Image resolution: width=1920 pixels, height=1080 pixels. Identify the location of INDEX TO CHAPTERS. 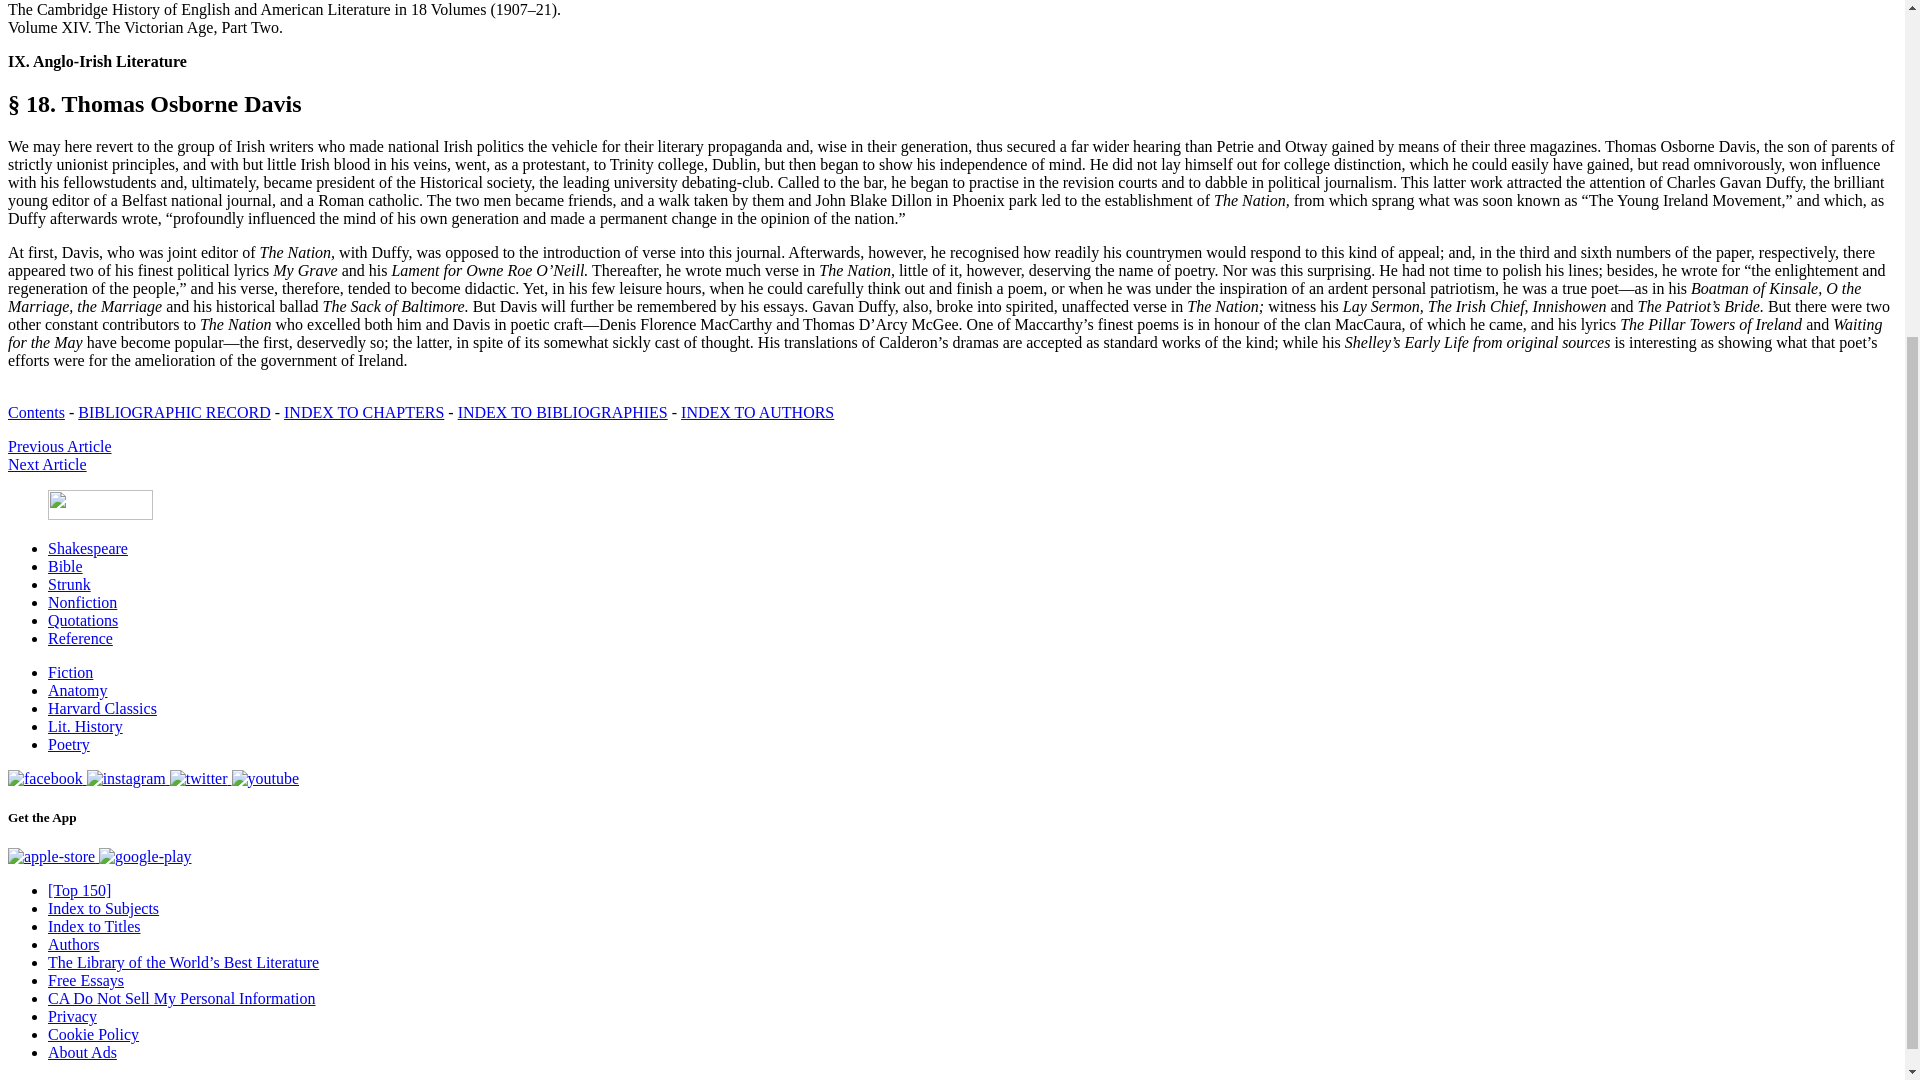
(364, 412).